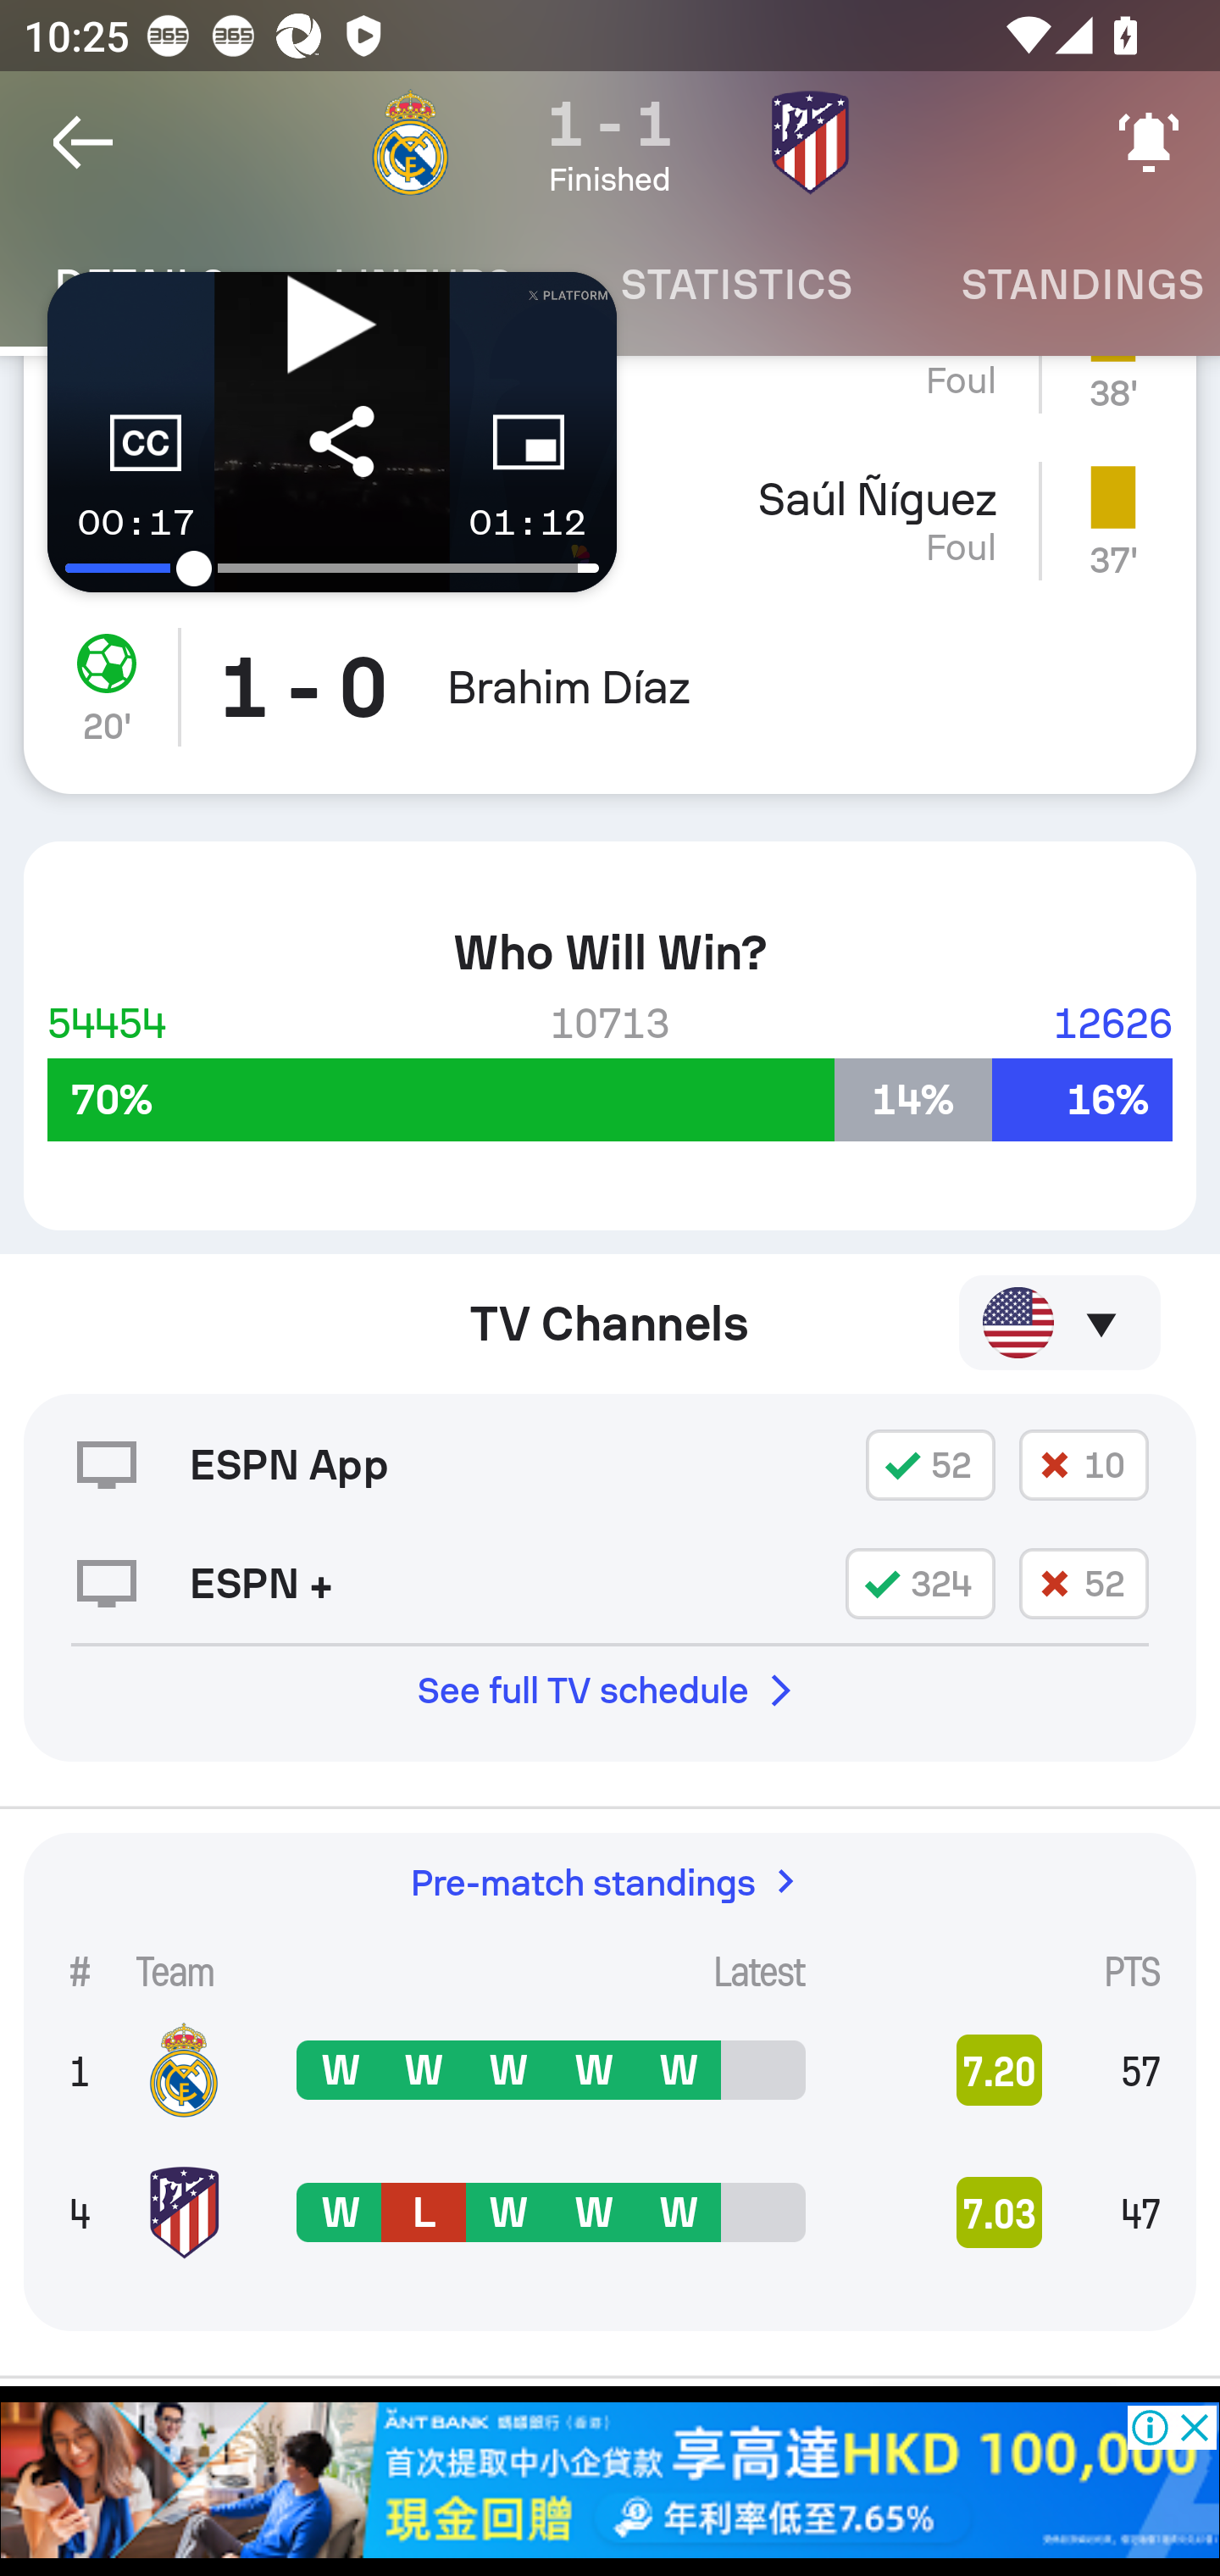 The image size is (1220, 2576). What do you see at coordinates (83, 142) in the screenshot?
I see `Navigate up` at bounding box center [83, 142].